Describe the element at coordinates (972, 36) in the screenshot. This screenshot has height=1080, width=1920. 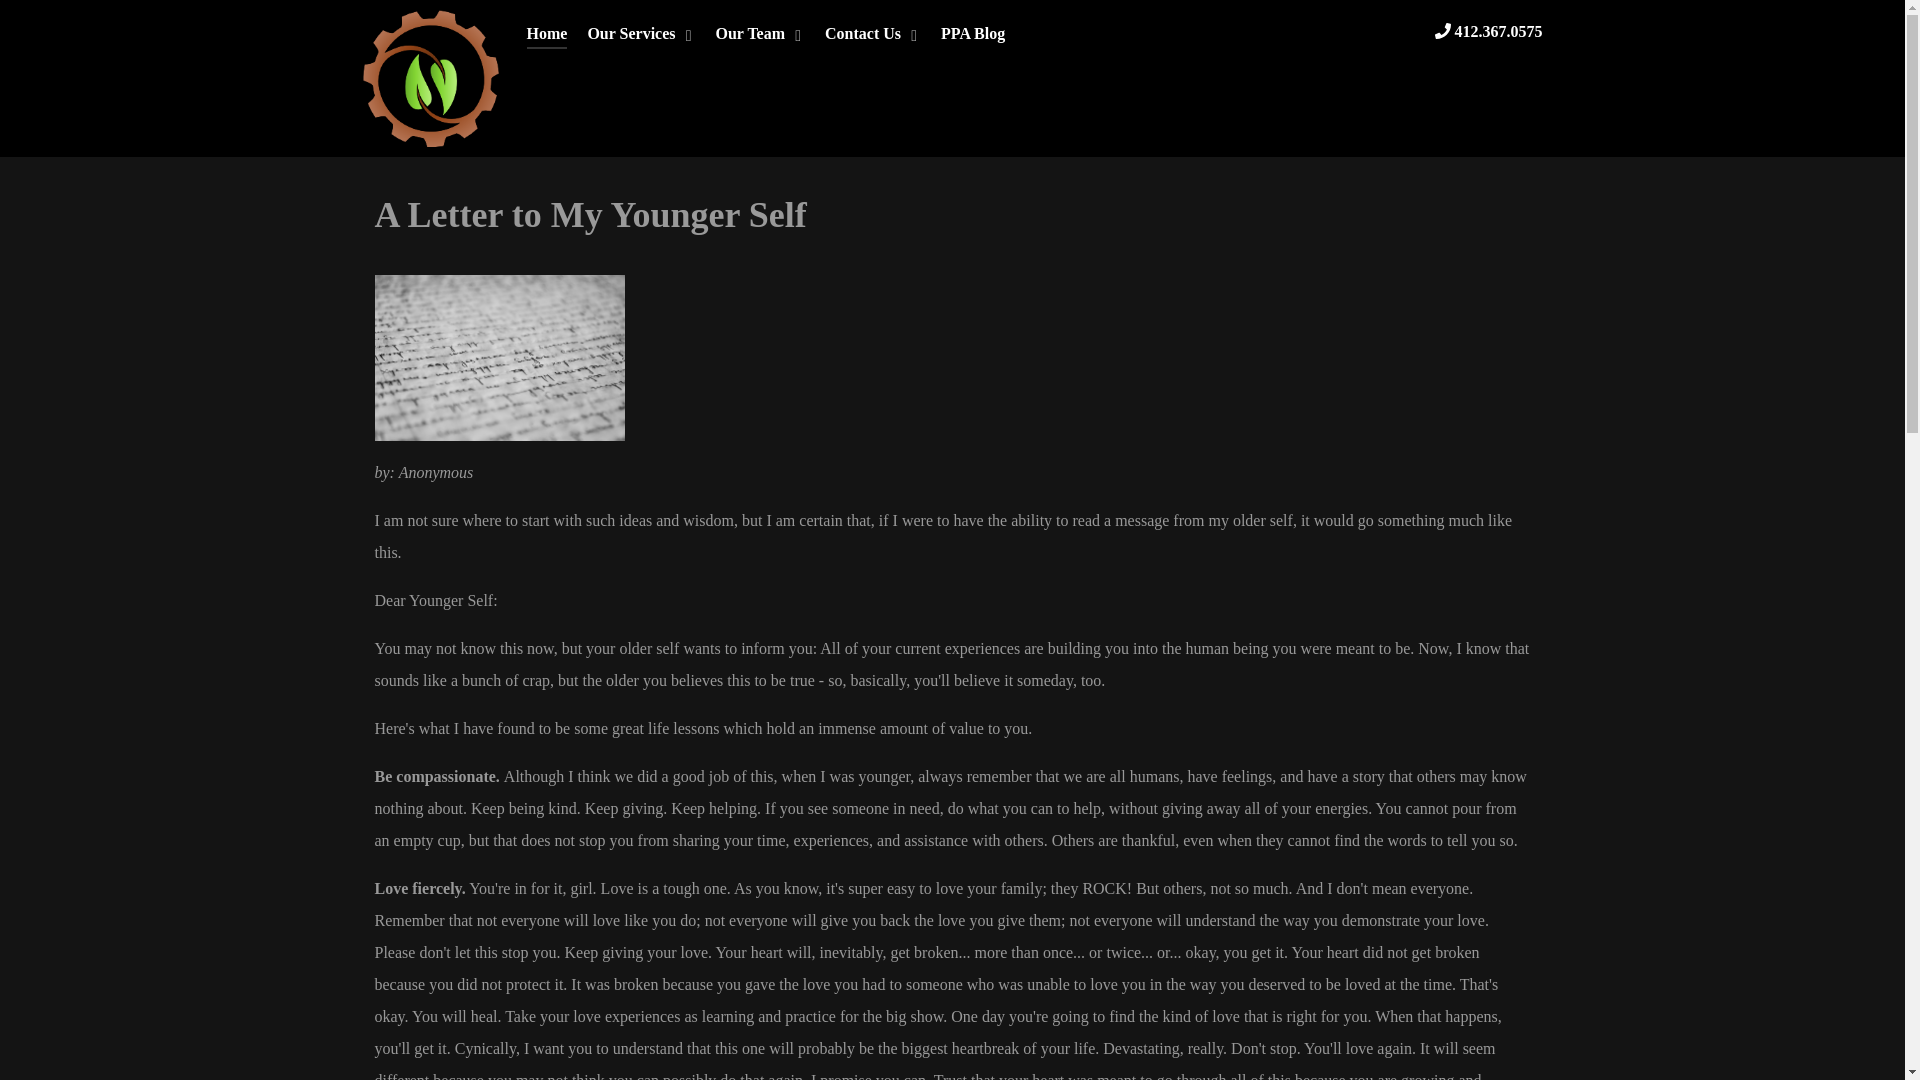
I see `PPA Blog` at that location.